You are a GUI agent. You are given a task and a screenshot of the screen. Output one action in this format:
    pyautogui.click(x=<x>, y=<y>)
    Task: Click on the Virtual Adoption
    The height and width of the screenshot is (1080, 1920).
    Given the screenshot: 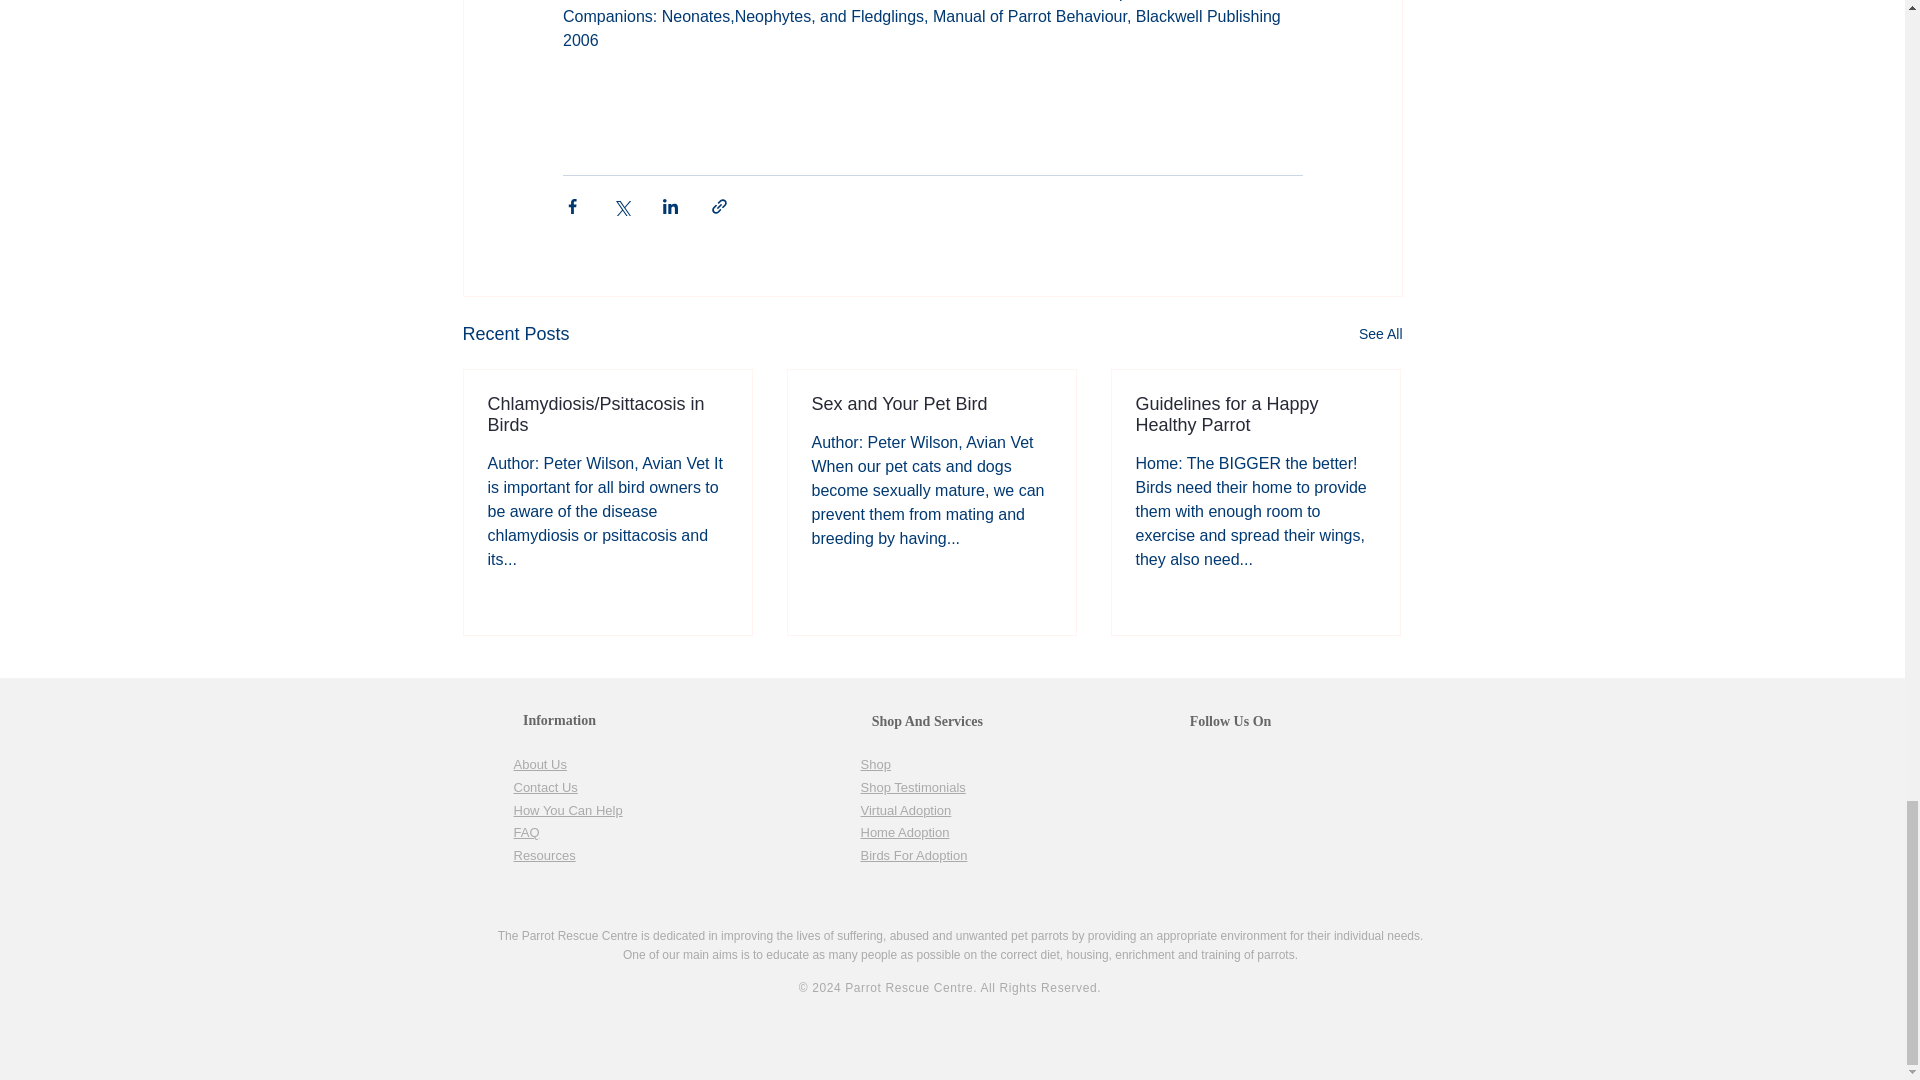 What is the action you would take?
    pyautogui.click(x=905, y=809)
    